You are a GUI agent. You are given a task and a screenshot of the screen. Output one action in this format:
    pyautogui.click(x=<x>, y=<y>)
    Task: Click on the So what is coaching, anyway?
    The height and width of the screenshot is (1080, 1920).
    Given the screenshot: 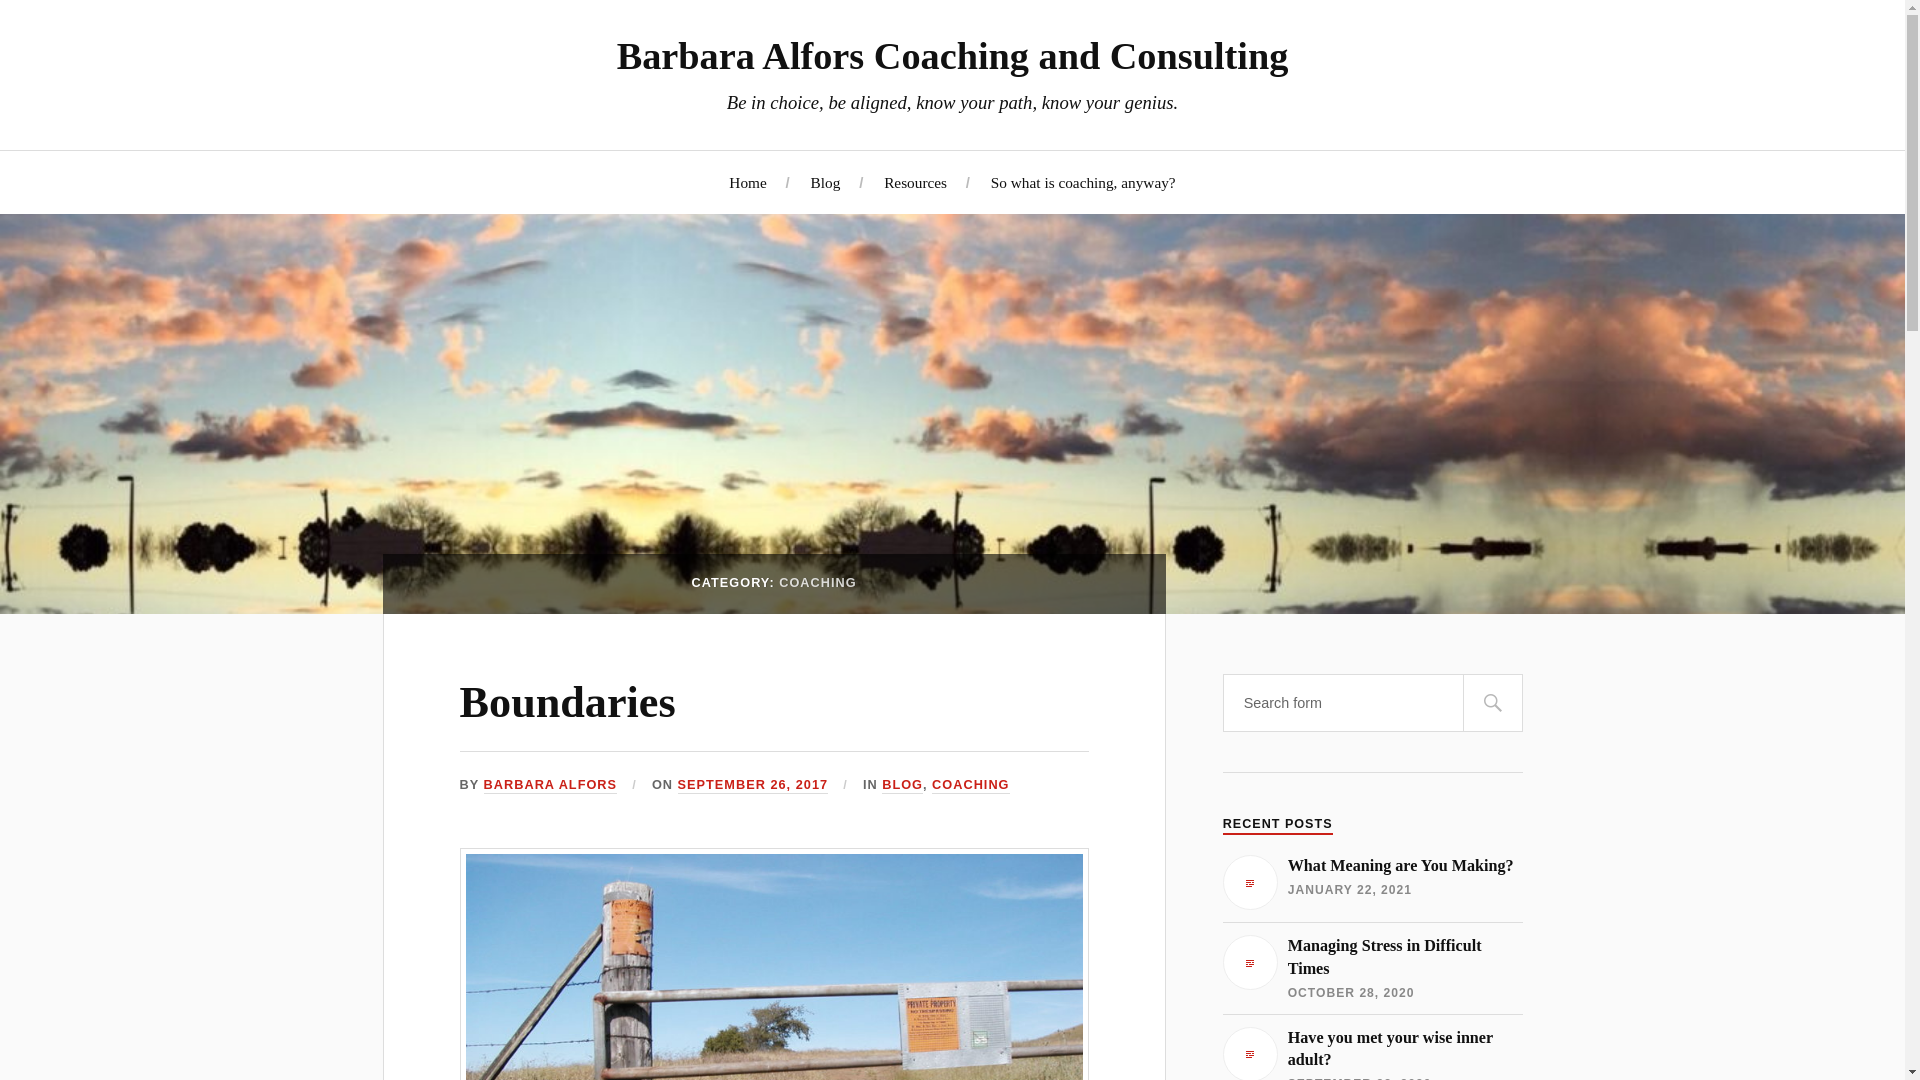 What is the action you would take?
    pyautogui.click(x=1372, y=968)
    